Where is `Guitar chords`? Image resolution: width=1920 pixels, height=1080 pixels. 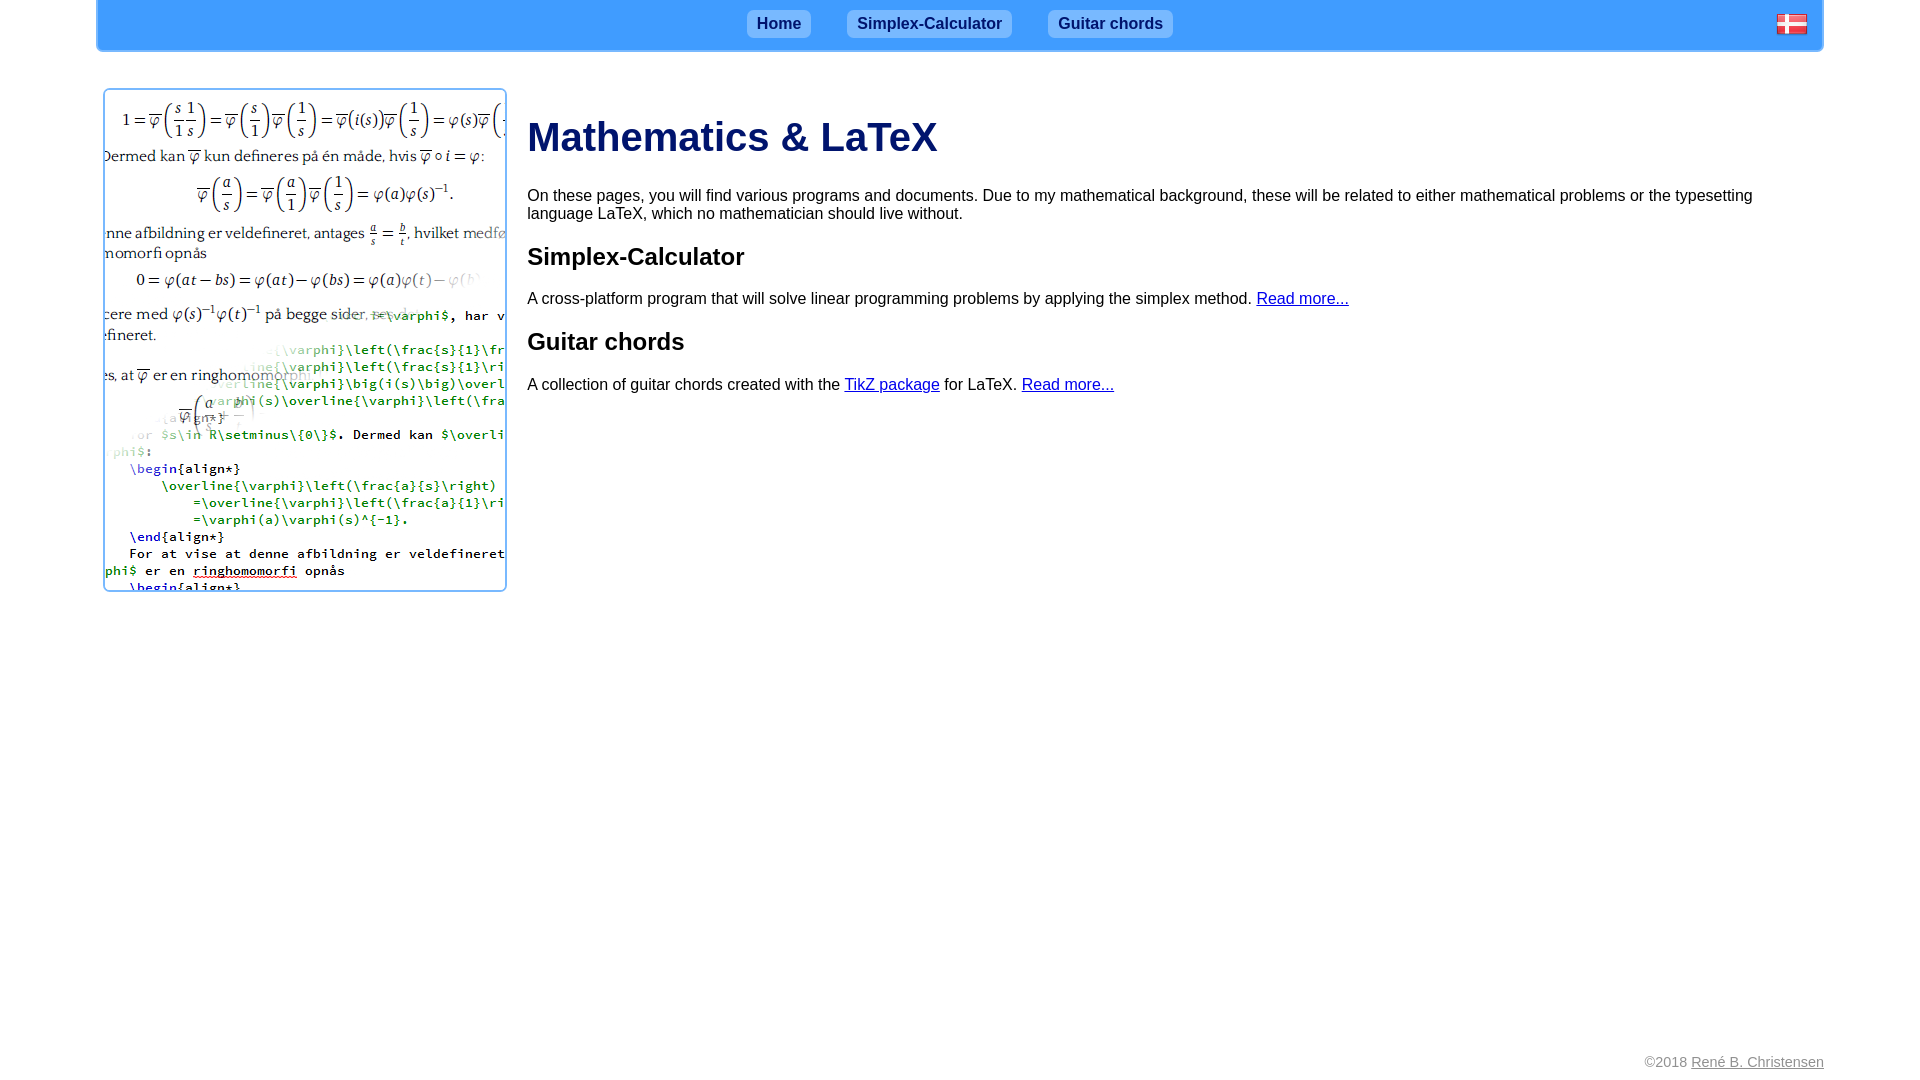 Guitar chords is located at coordinates (1110, 23).